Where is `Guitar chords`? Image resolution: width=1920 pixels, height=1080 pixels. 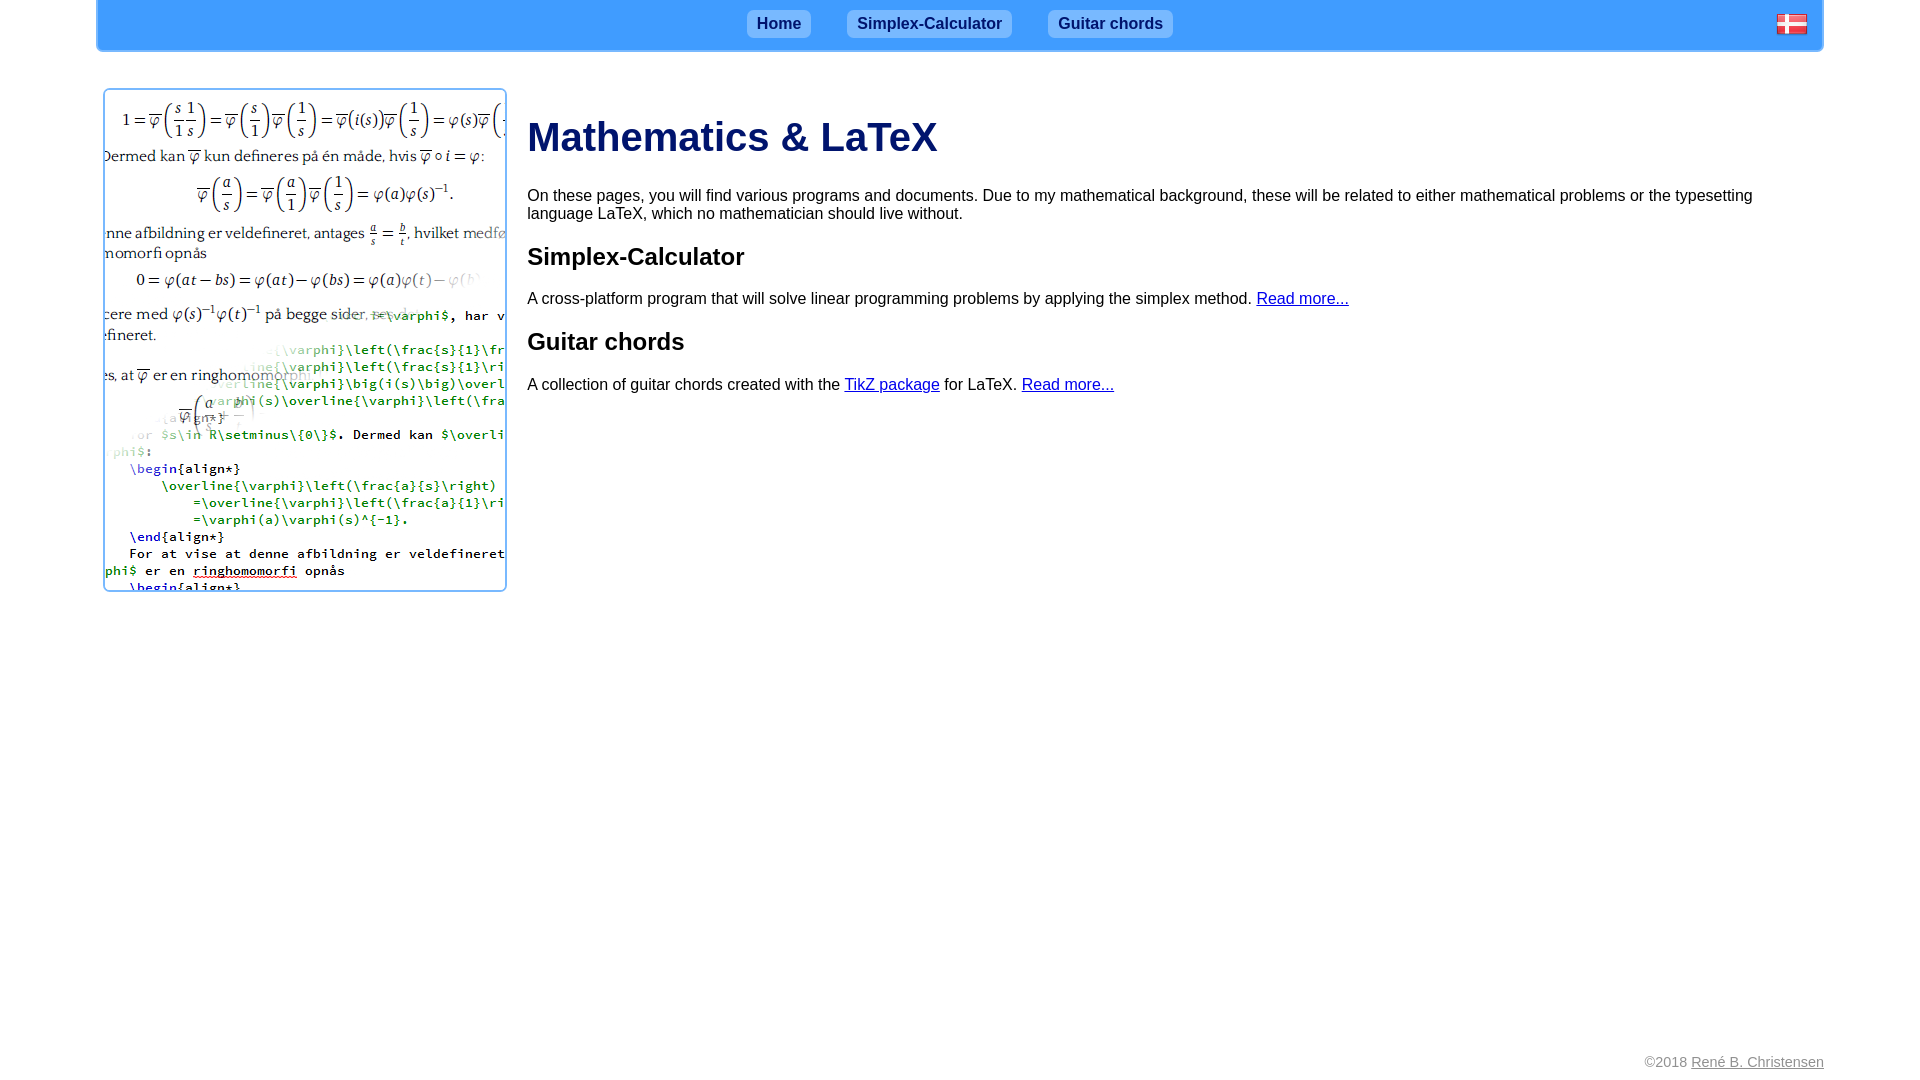 Guitar chords is located at coordinates (1110, 23).